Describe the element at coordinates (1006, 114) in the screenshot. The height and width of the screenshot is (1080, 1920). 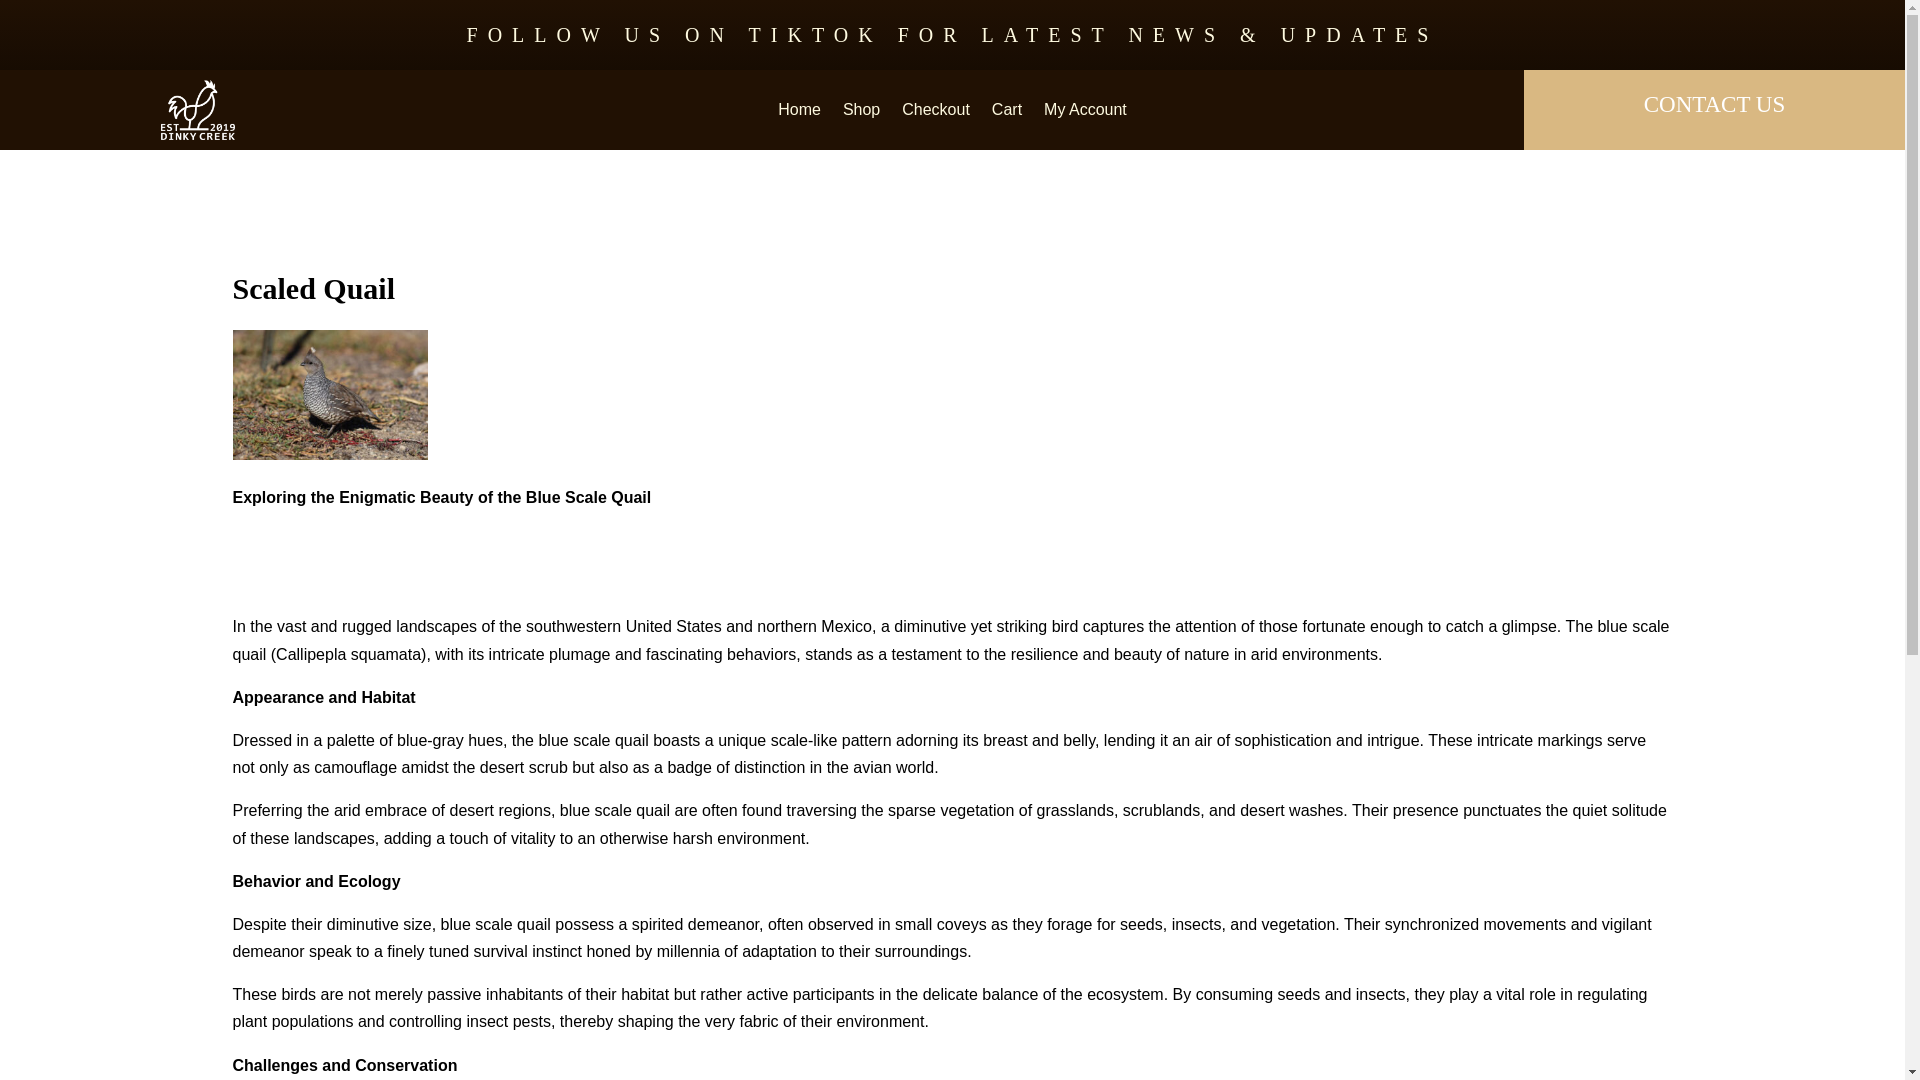
I see `Cart` at that location.